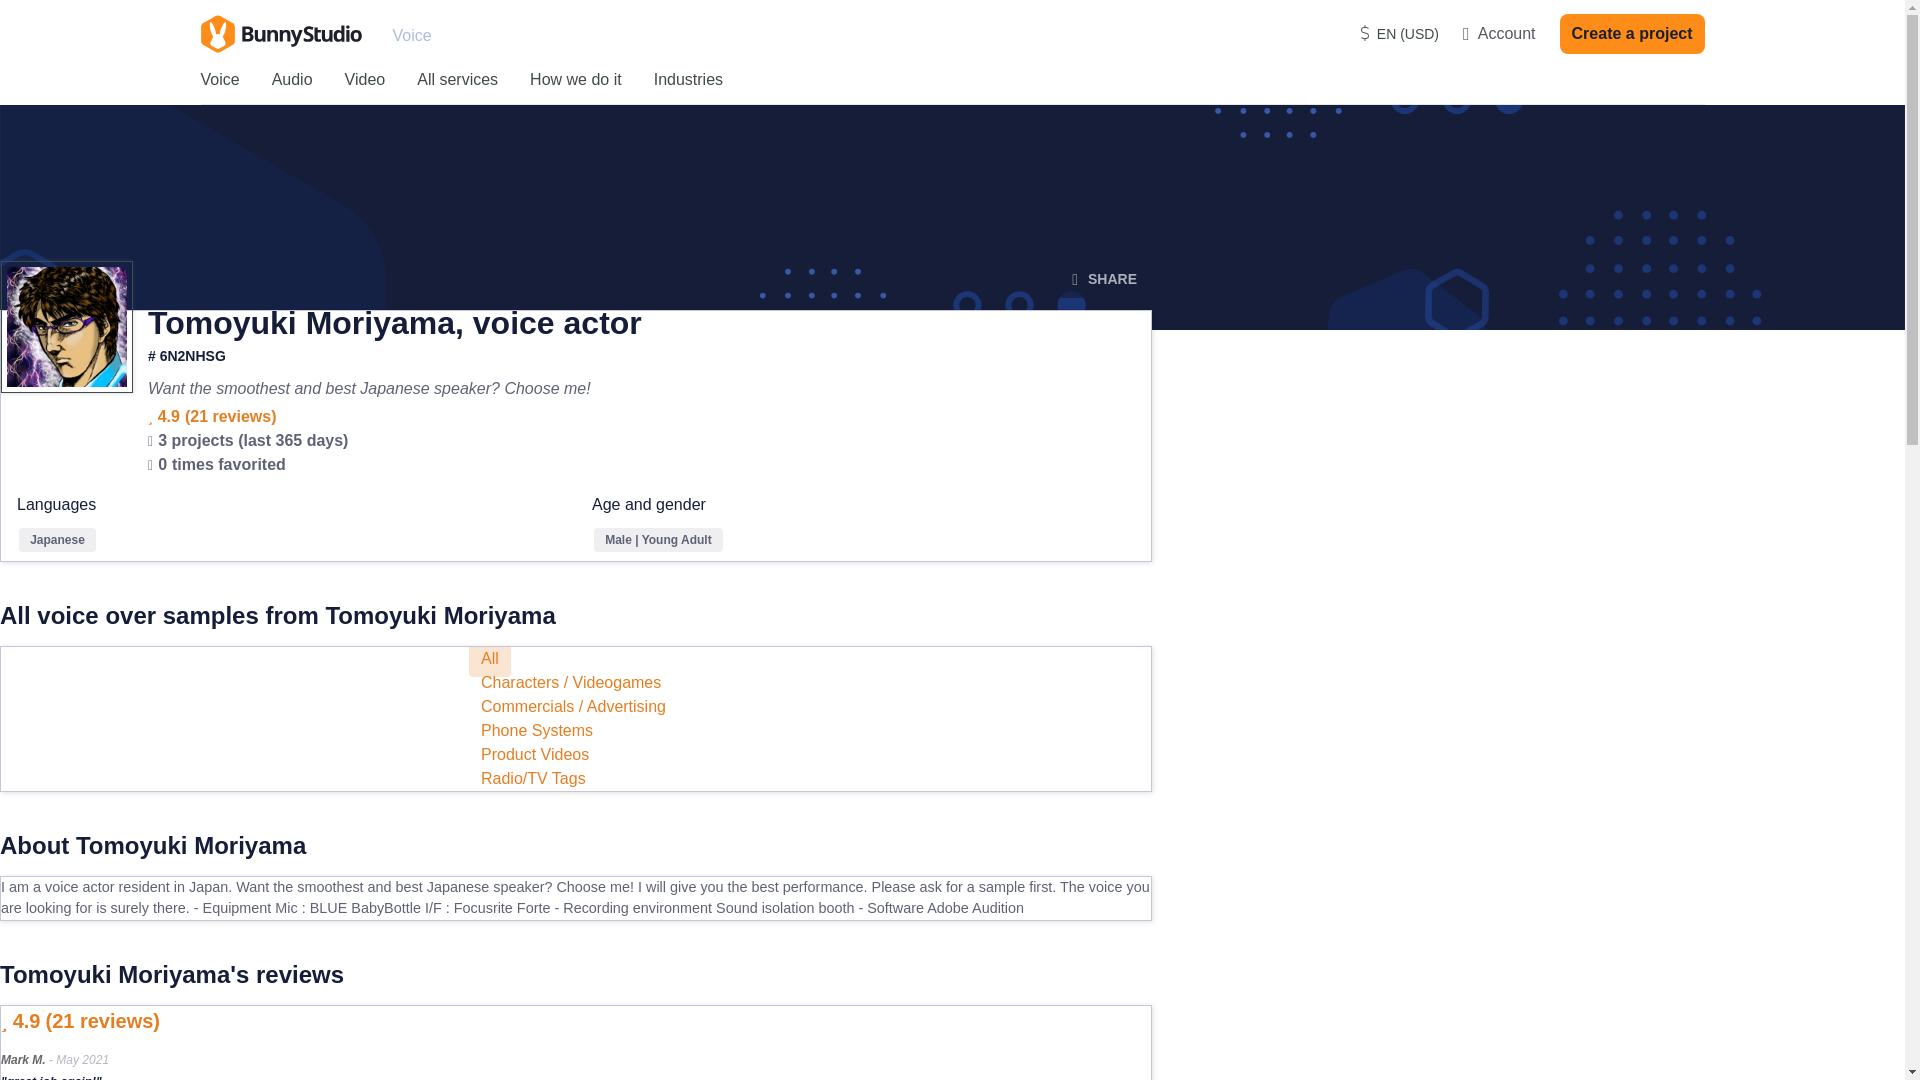 This screenshot has height=1080, width=1920. Describe the element at coordinates (365, 80) in the screenshot. I see `Video` at that location.